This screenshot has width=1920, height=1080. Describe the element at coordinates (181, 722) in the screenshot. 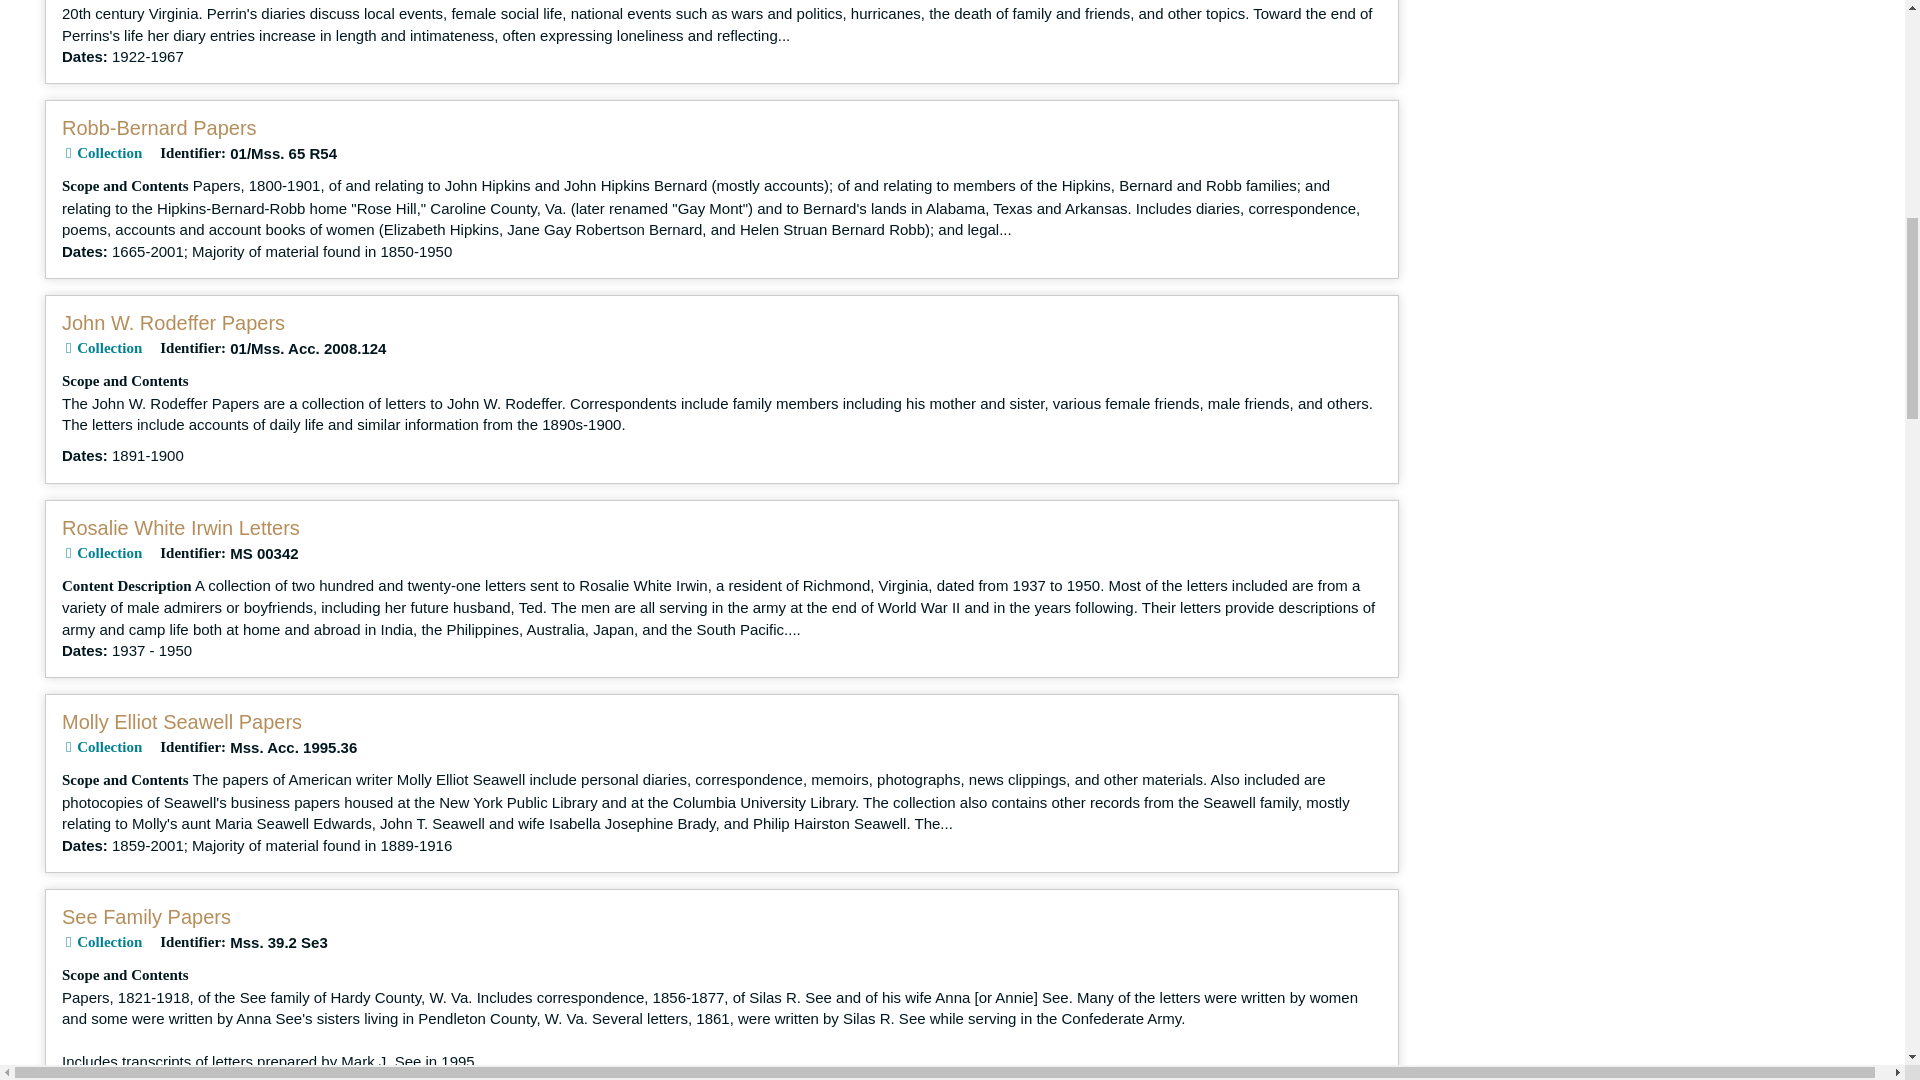

I see `Molly Elliot Seawell Papers` at that location.